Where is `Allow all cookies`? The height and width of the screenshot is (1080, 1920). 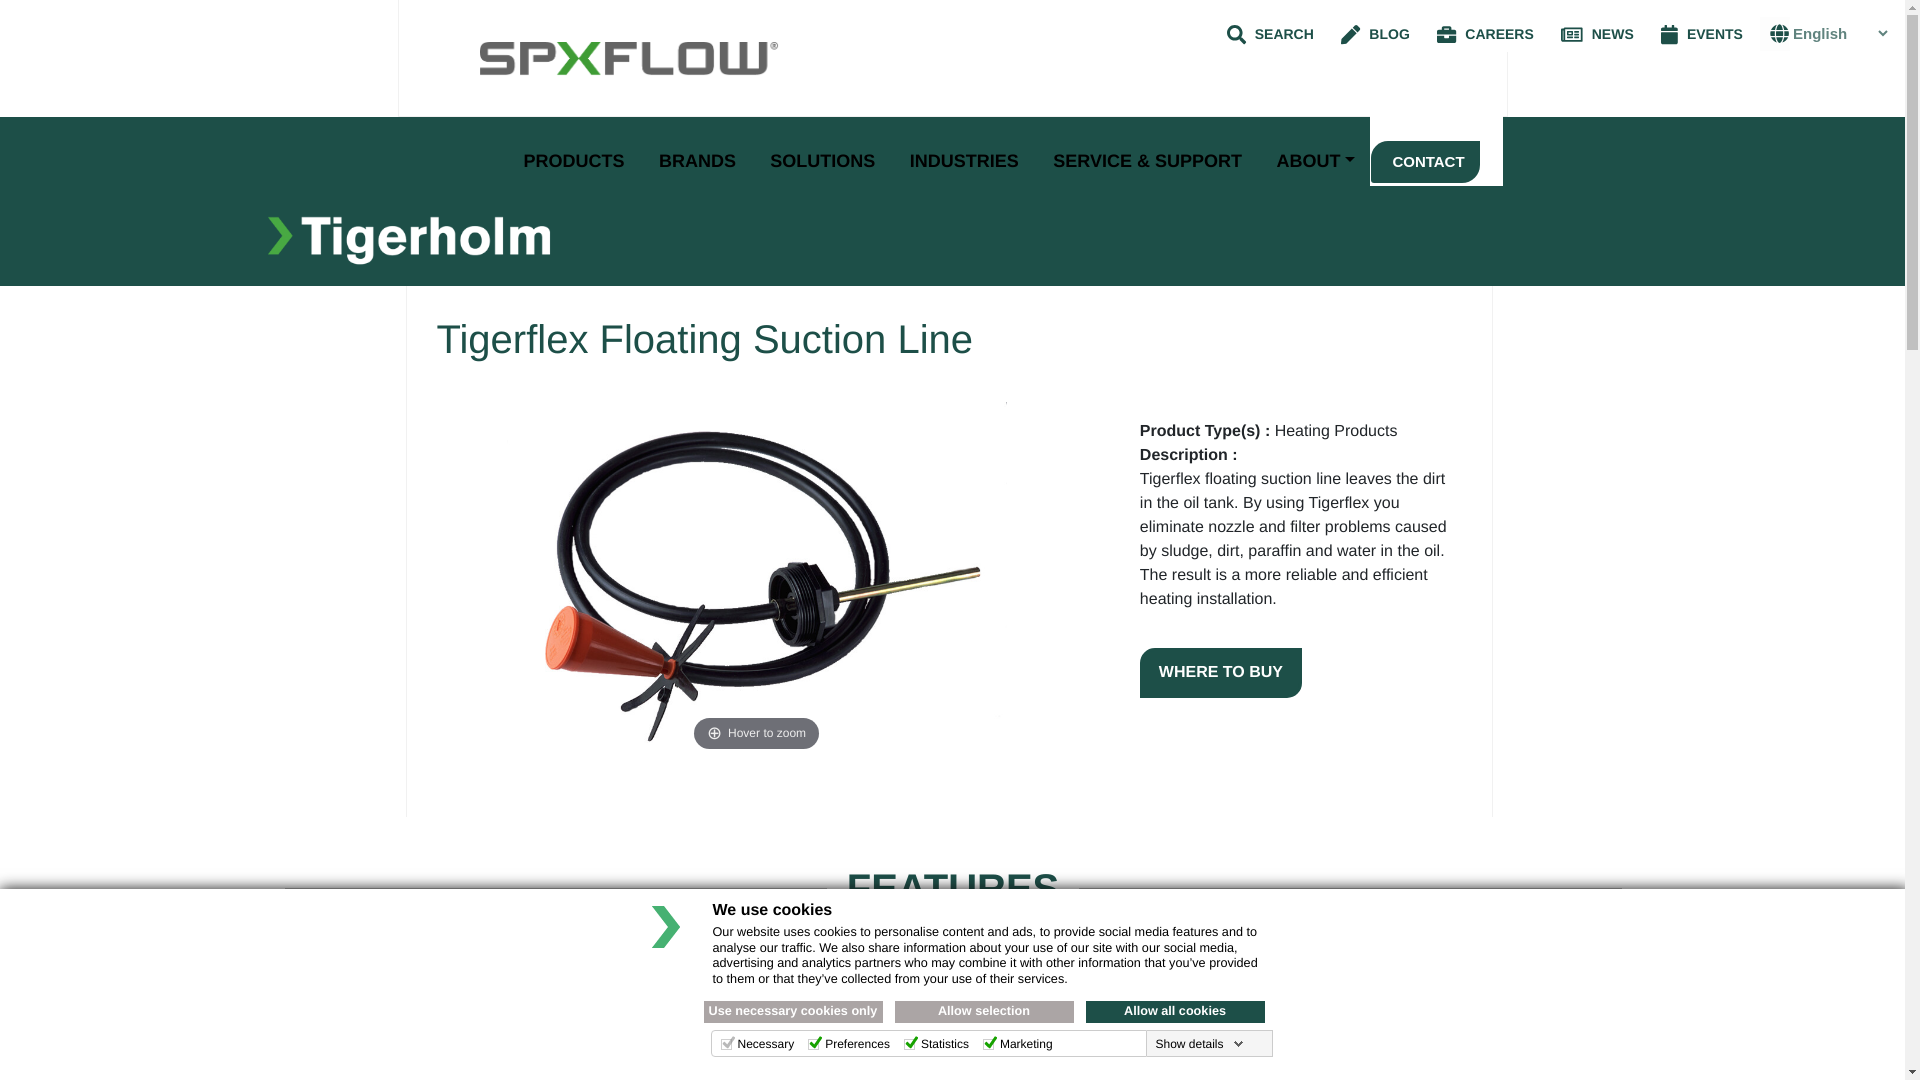 Allow all cookies is located at coordinates (1176, 1012).